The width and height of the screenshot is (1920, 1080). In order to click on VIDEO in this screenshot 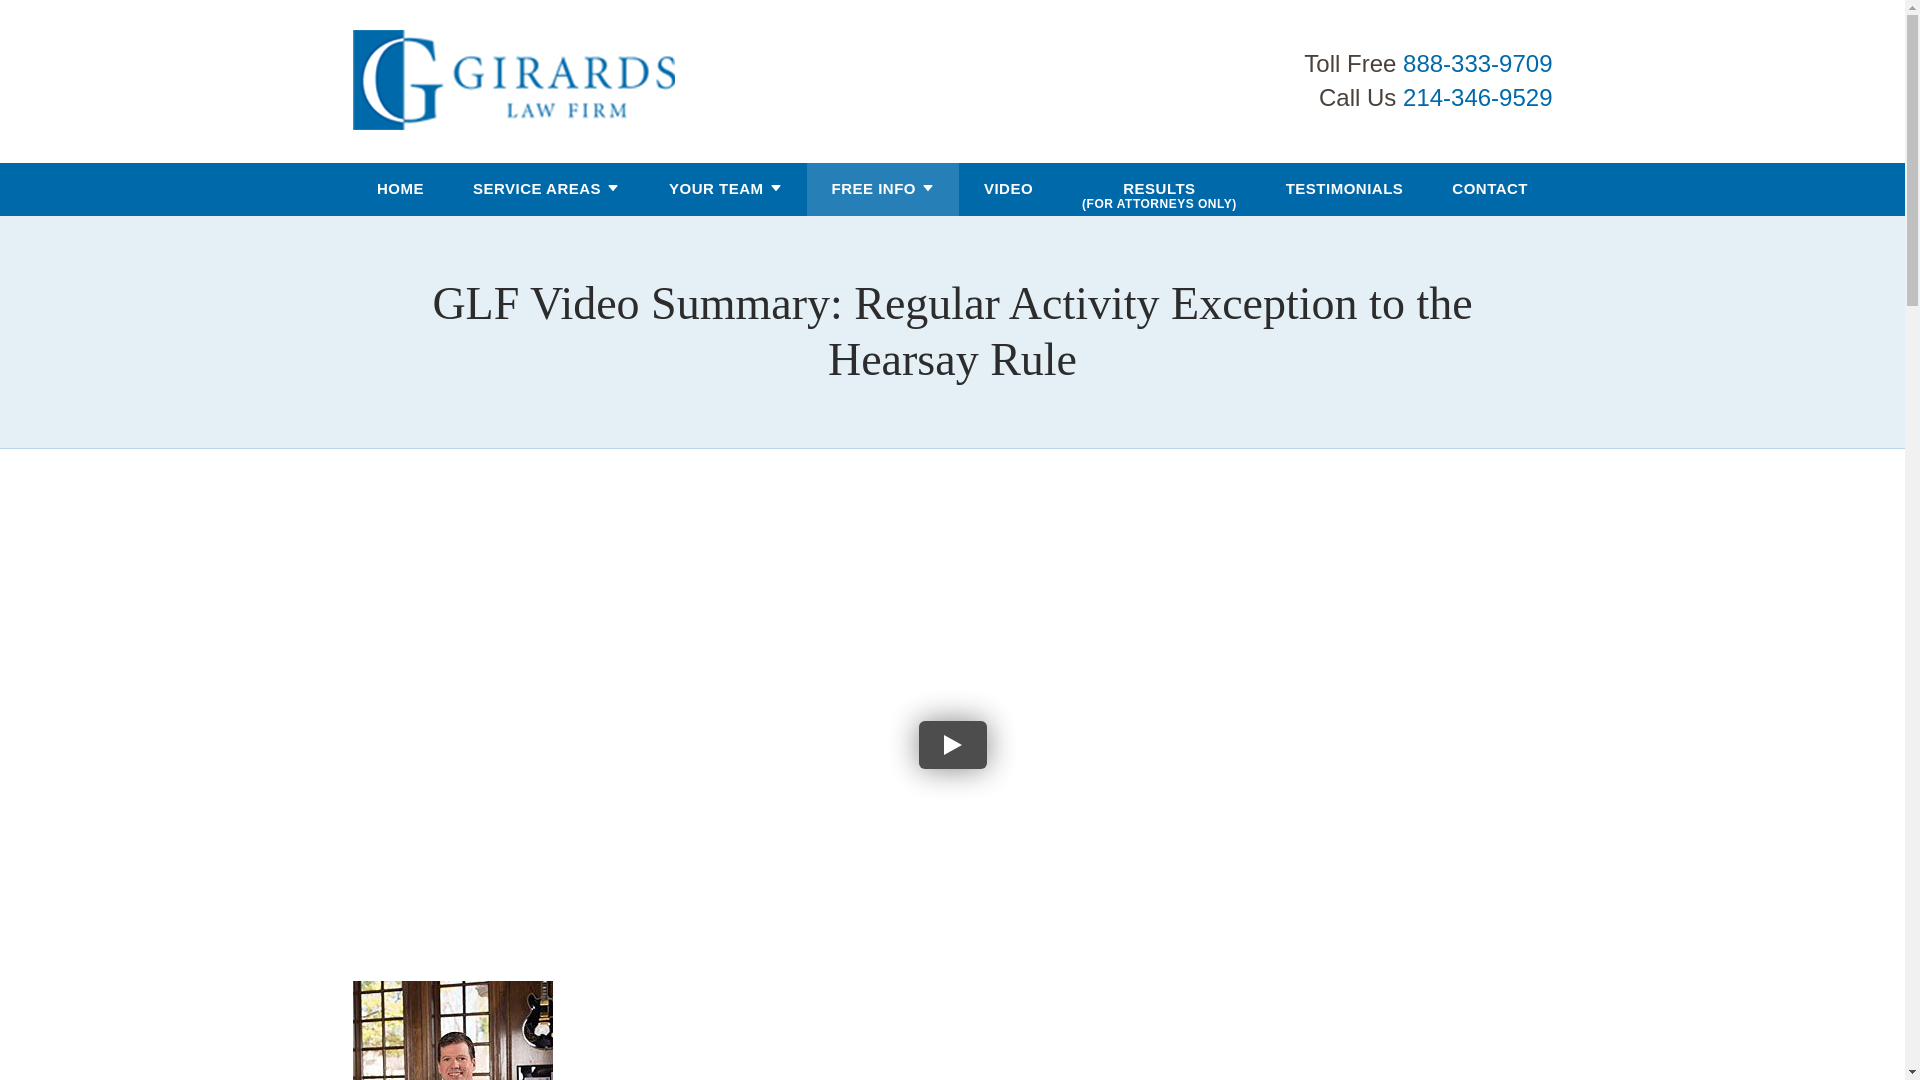, I will do `click(1008, 190)`.